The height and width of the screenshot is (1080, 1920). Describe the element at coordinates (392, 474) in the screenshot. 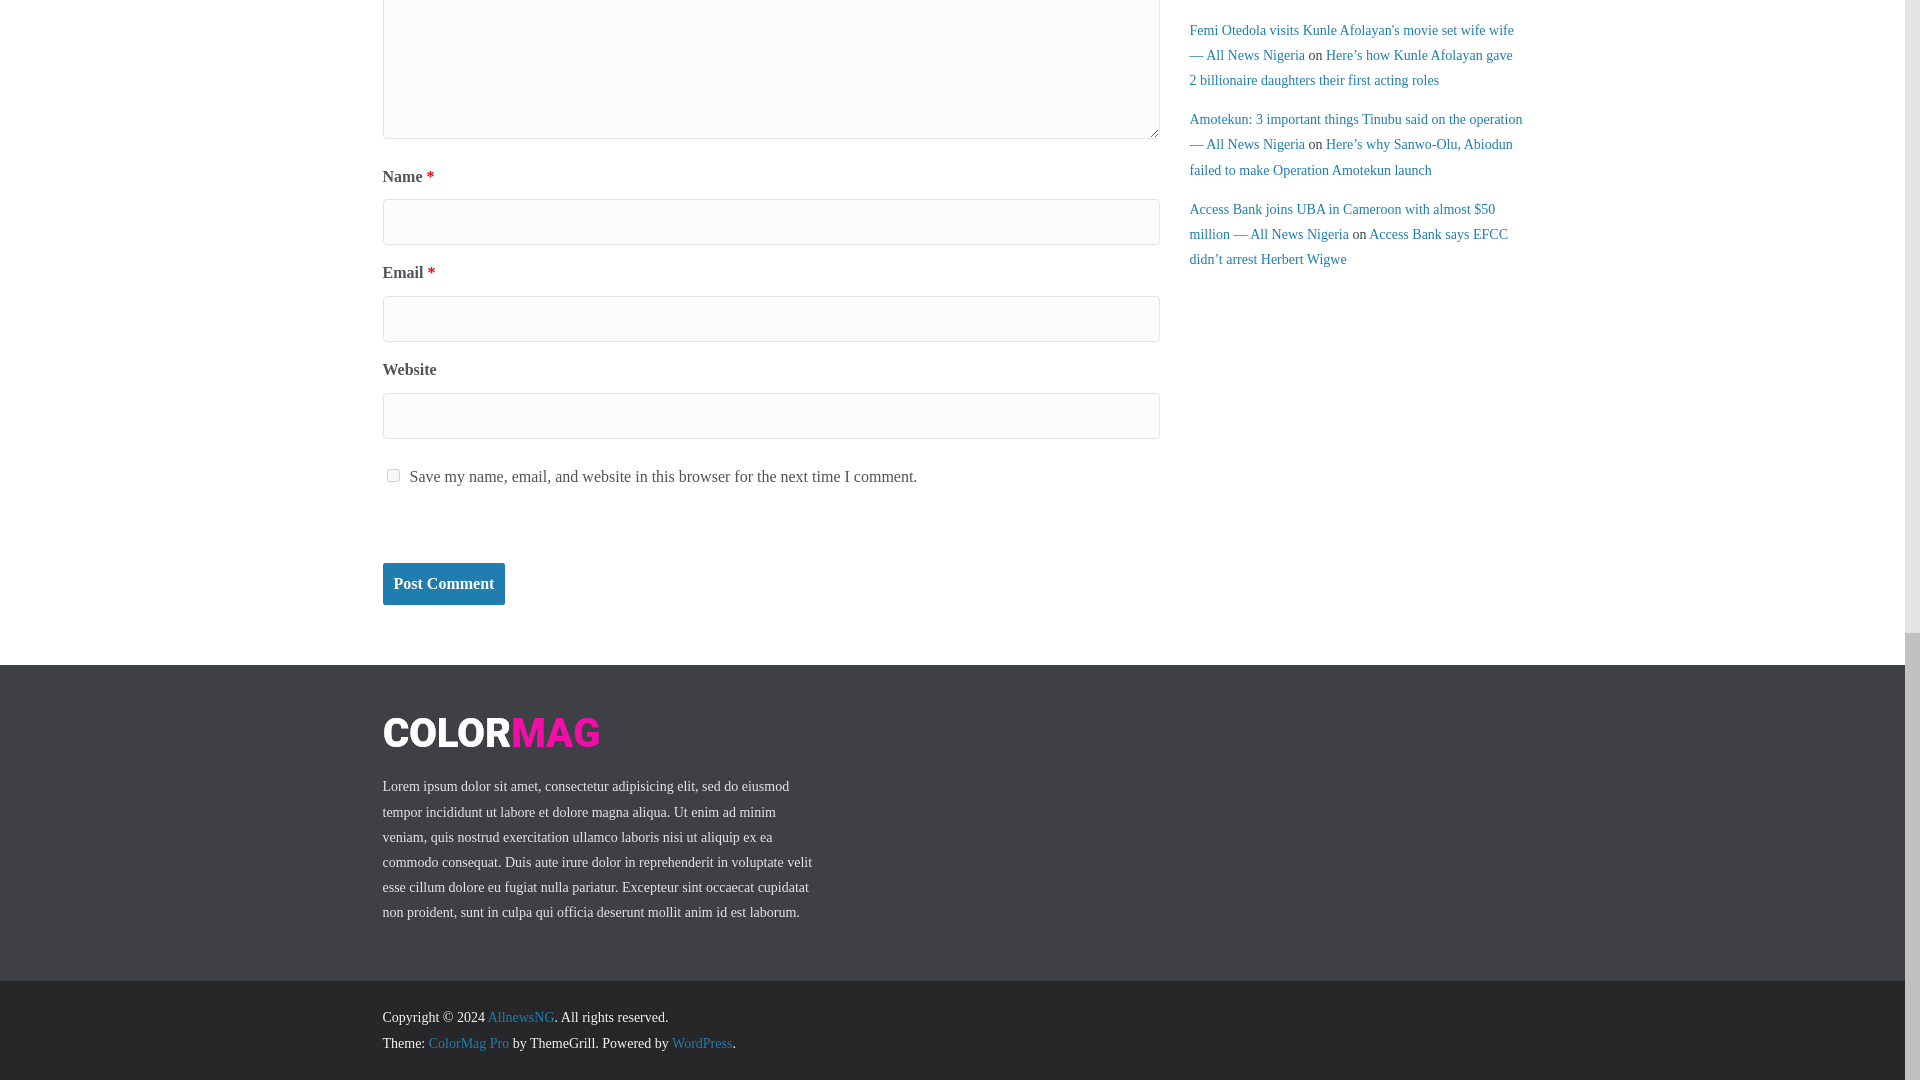

I see `yes` at that location.